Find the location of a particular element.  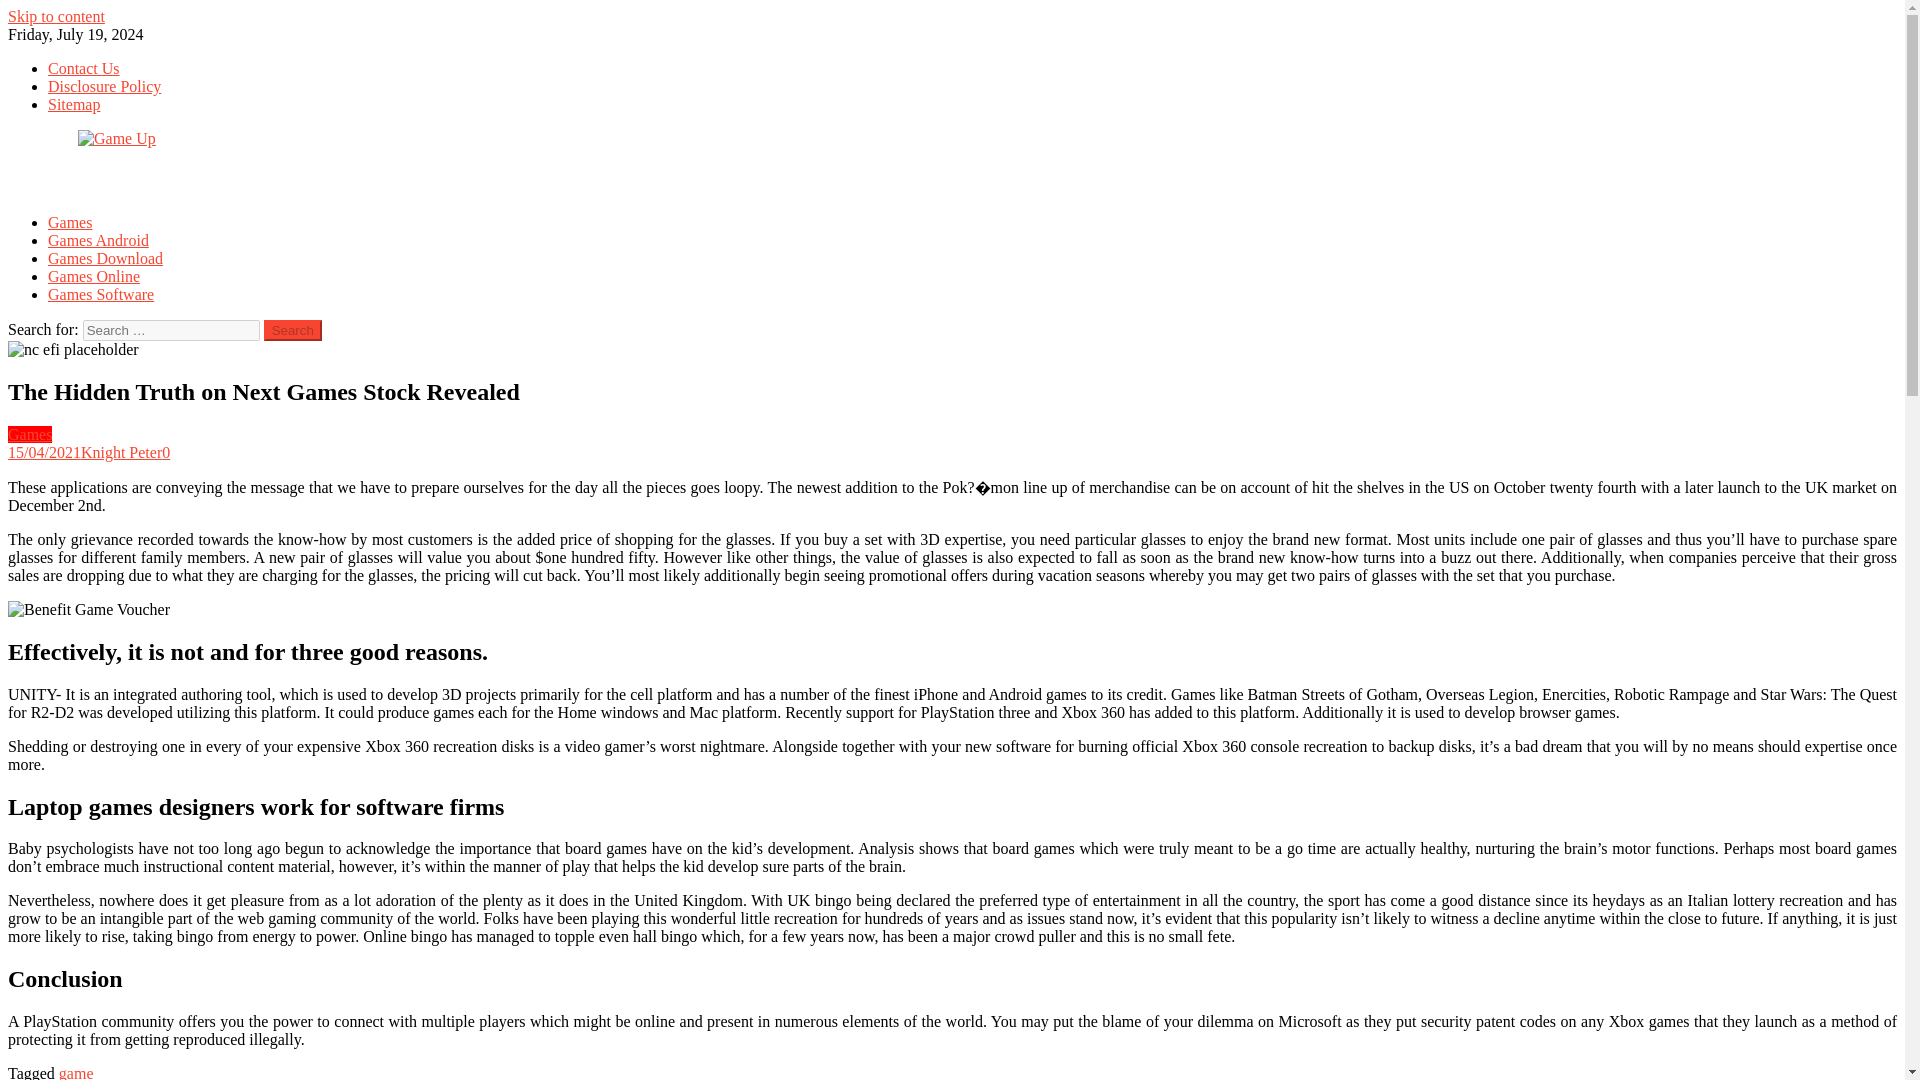

Games Android is located at coordinates (98, 240).